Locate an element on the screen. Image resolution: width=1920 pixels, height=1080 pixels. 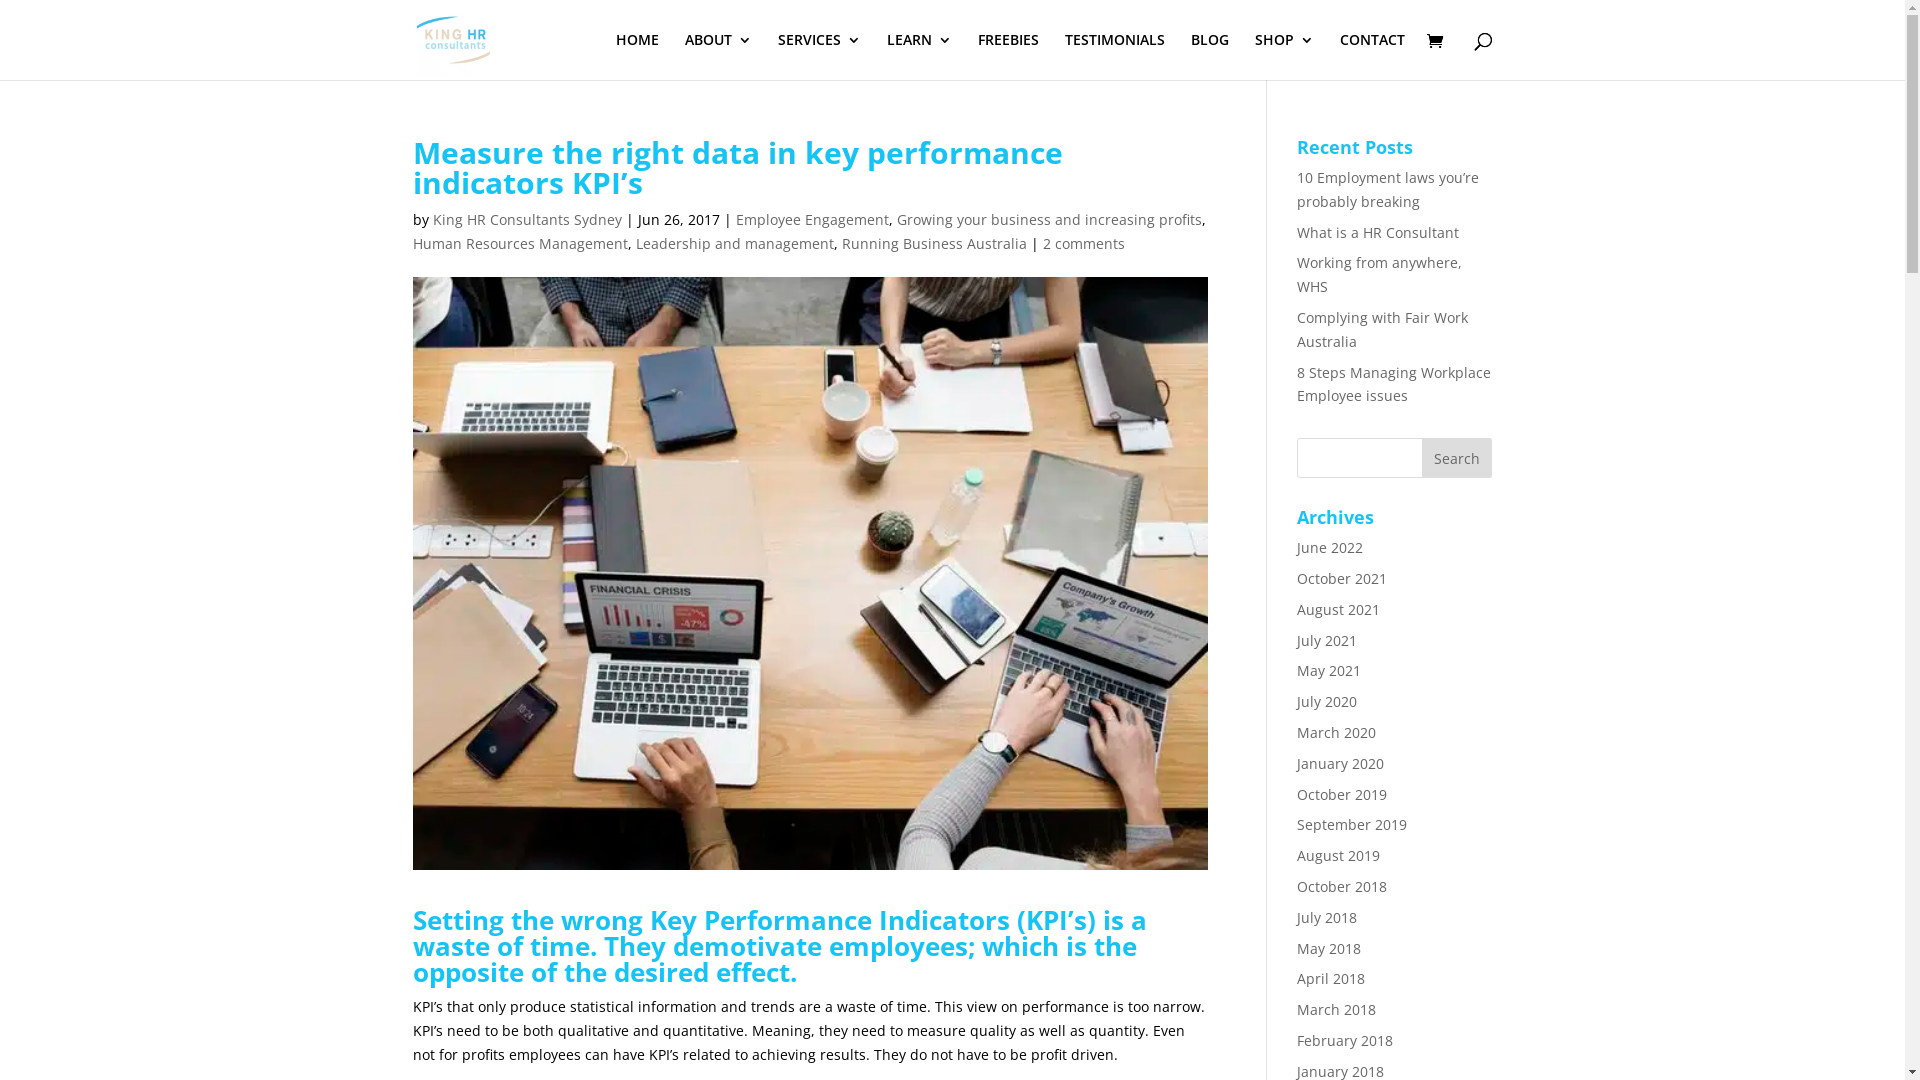
July 2018 is located at coordinates (1327, 918).